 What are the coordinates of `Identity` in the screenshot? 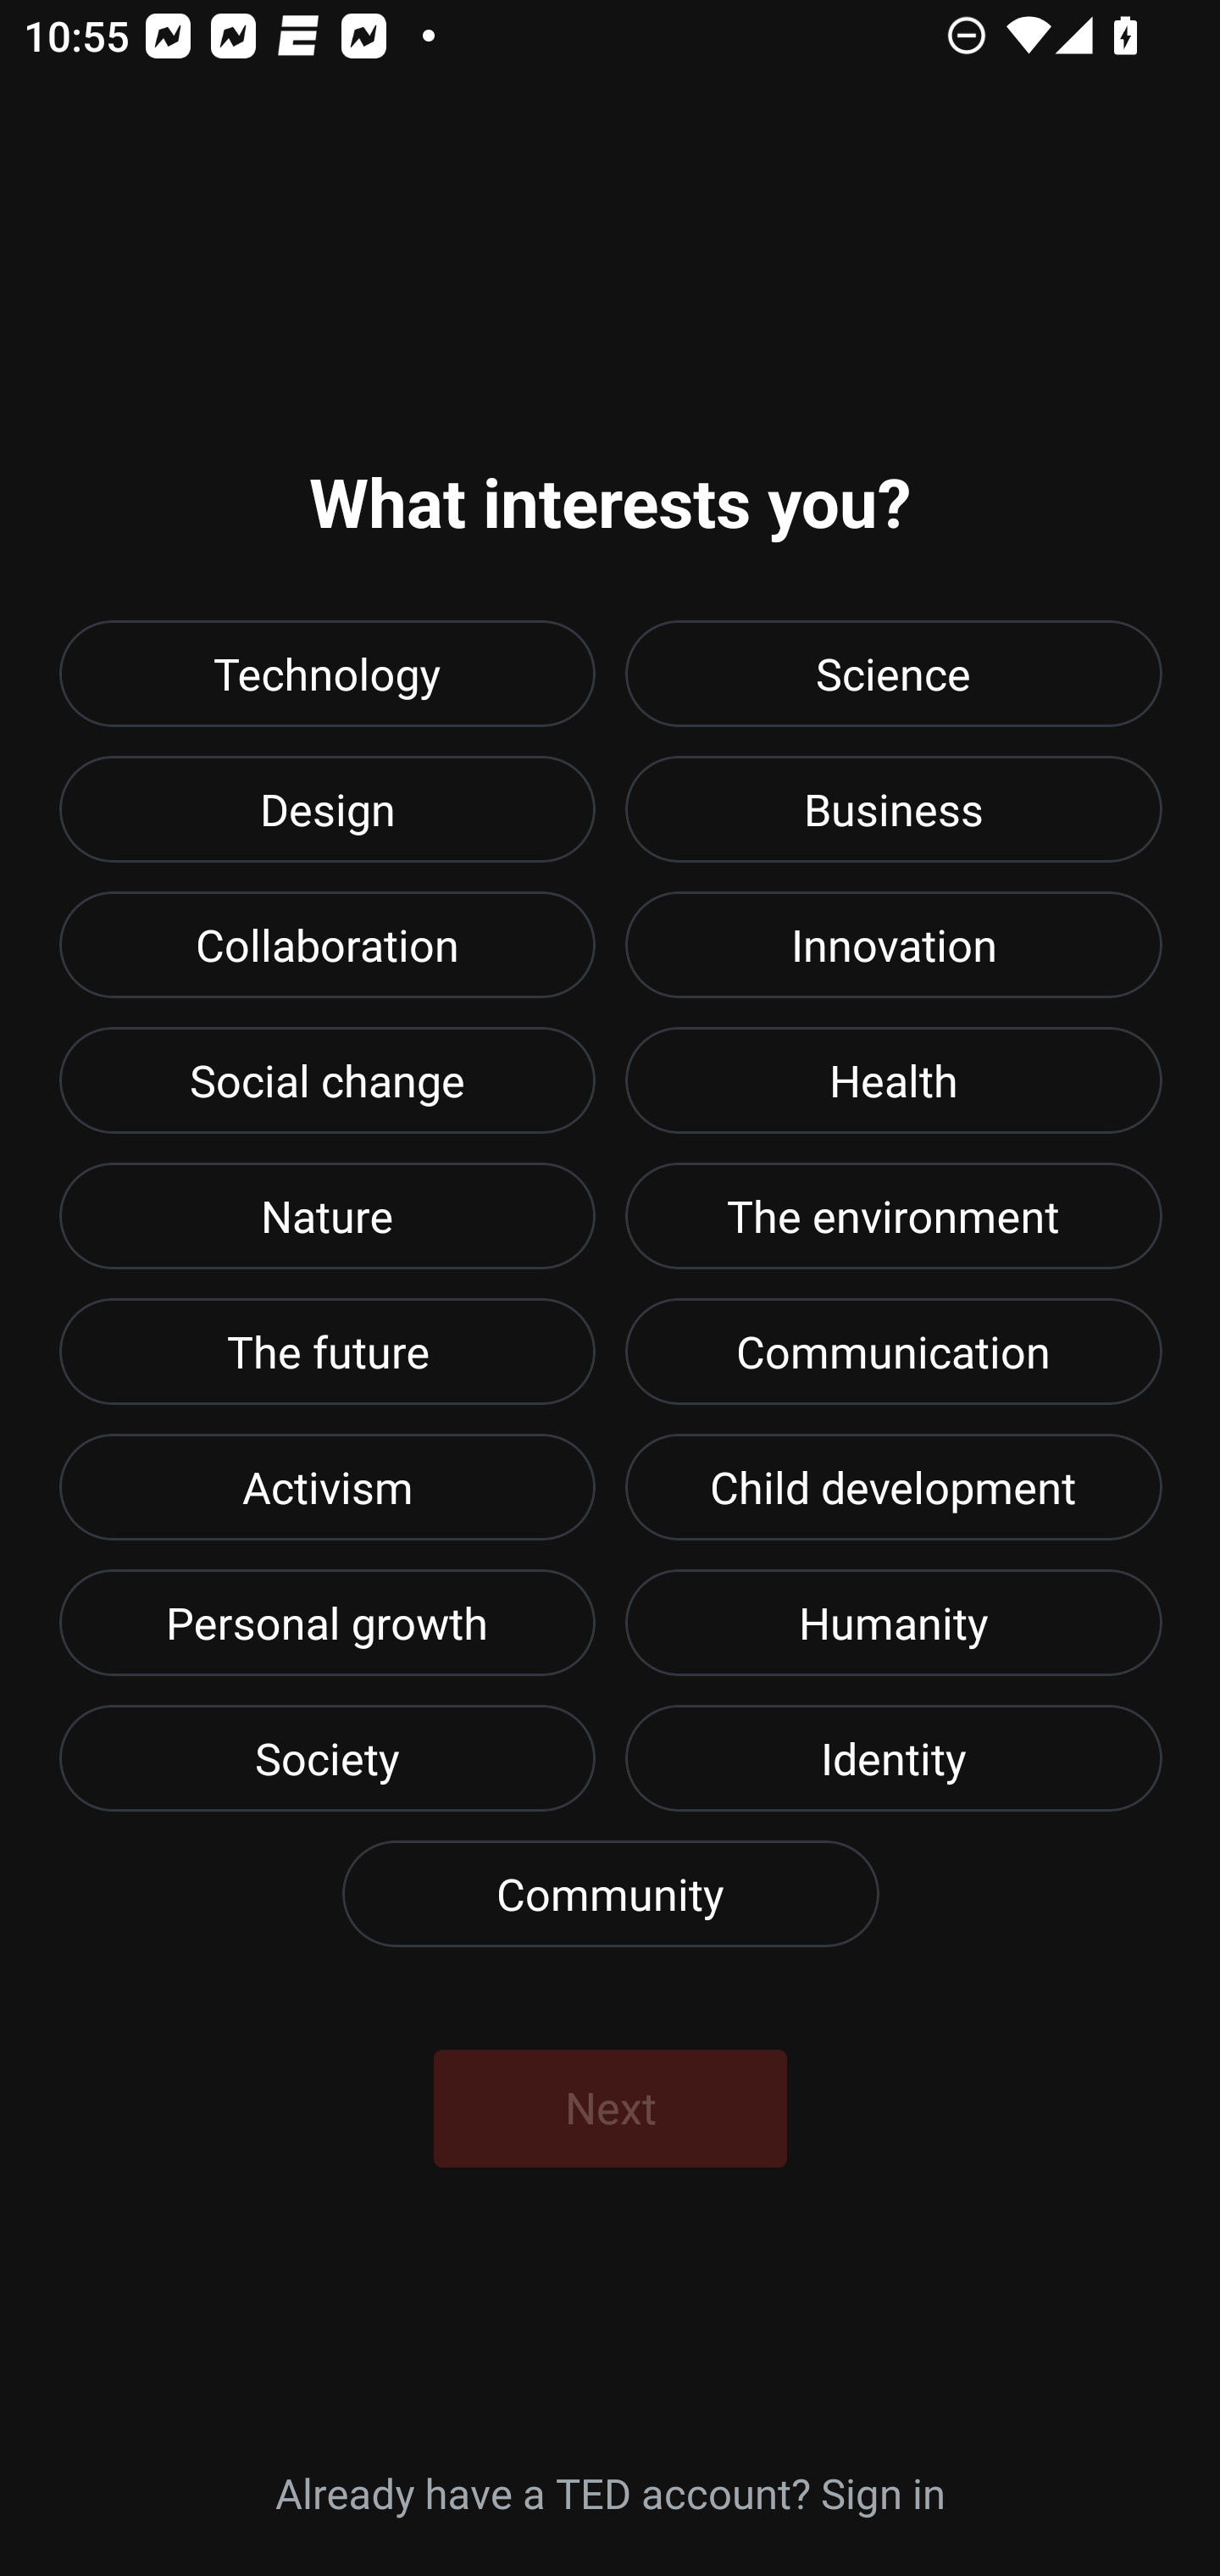 It's located at (893, 1757).